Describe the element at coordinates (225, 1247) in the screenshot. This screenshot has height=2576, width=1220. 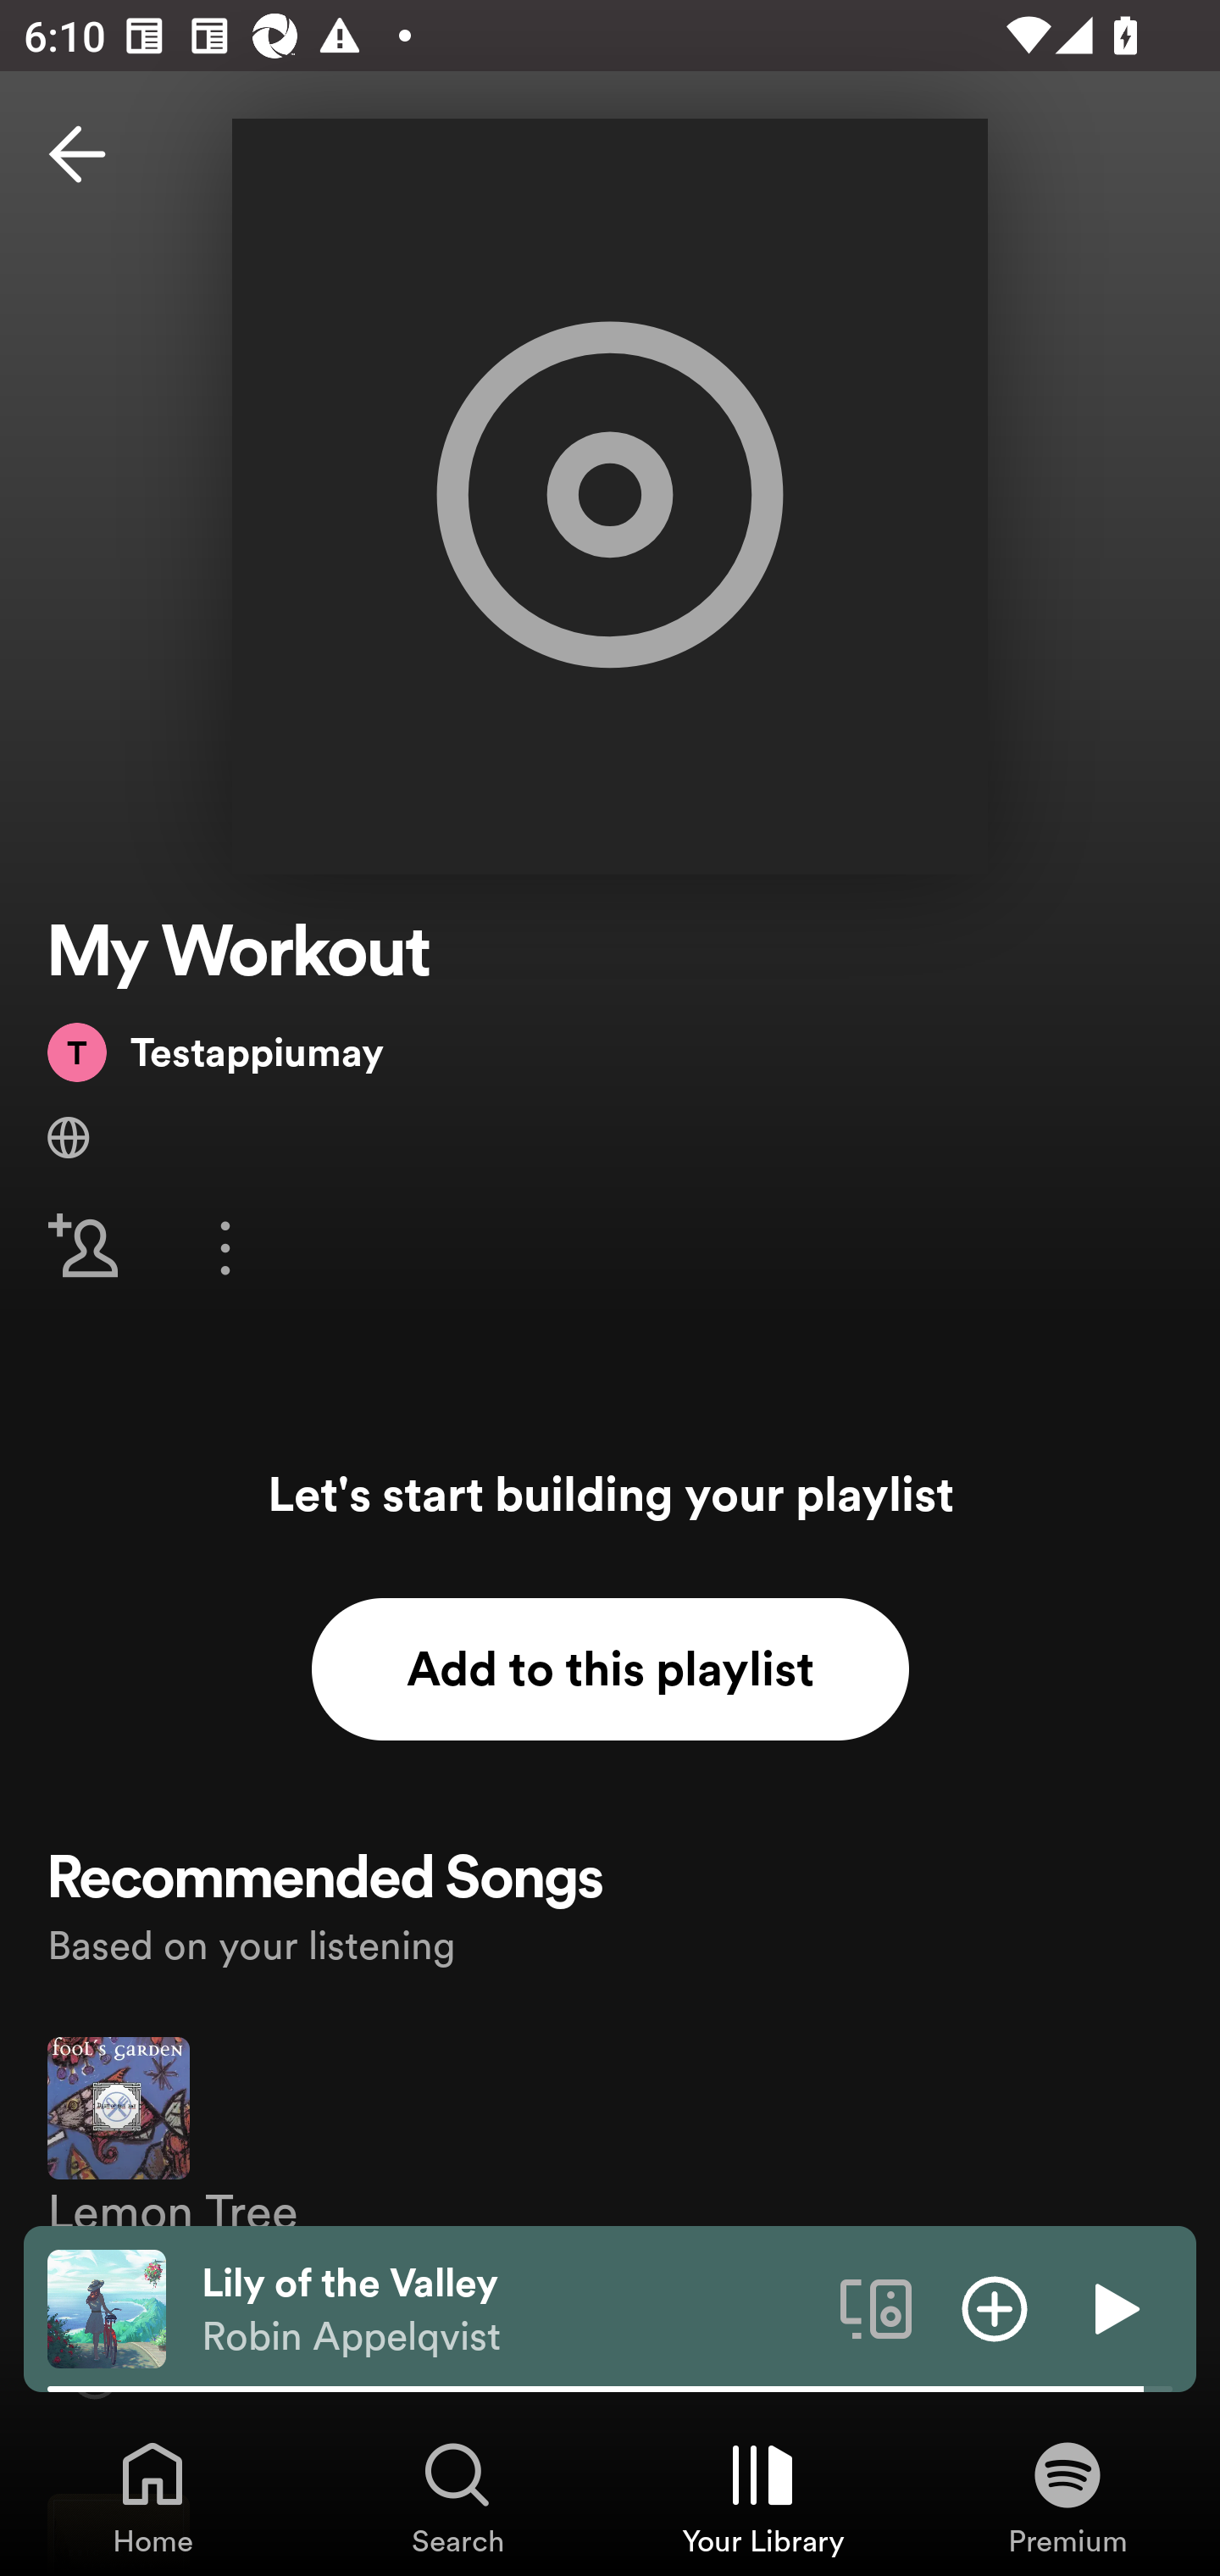
I see `More options for playlist My Workout` at that location.